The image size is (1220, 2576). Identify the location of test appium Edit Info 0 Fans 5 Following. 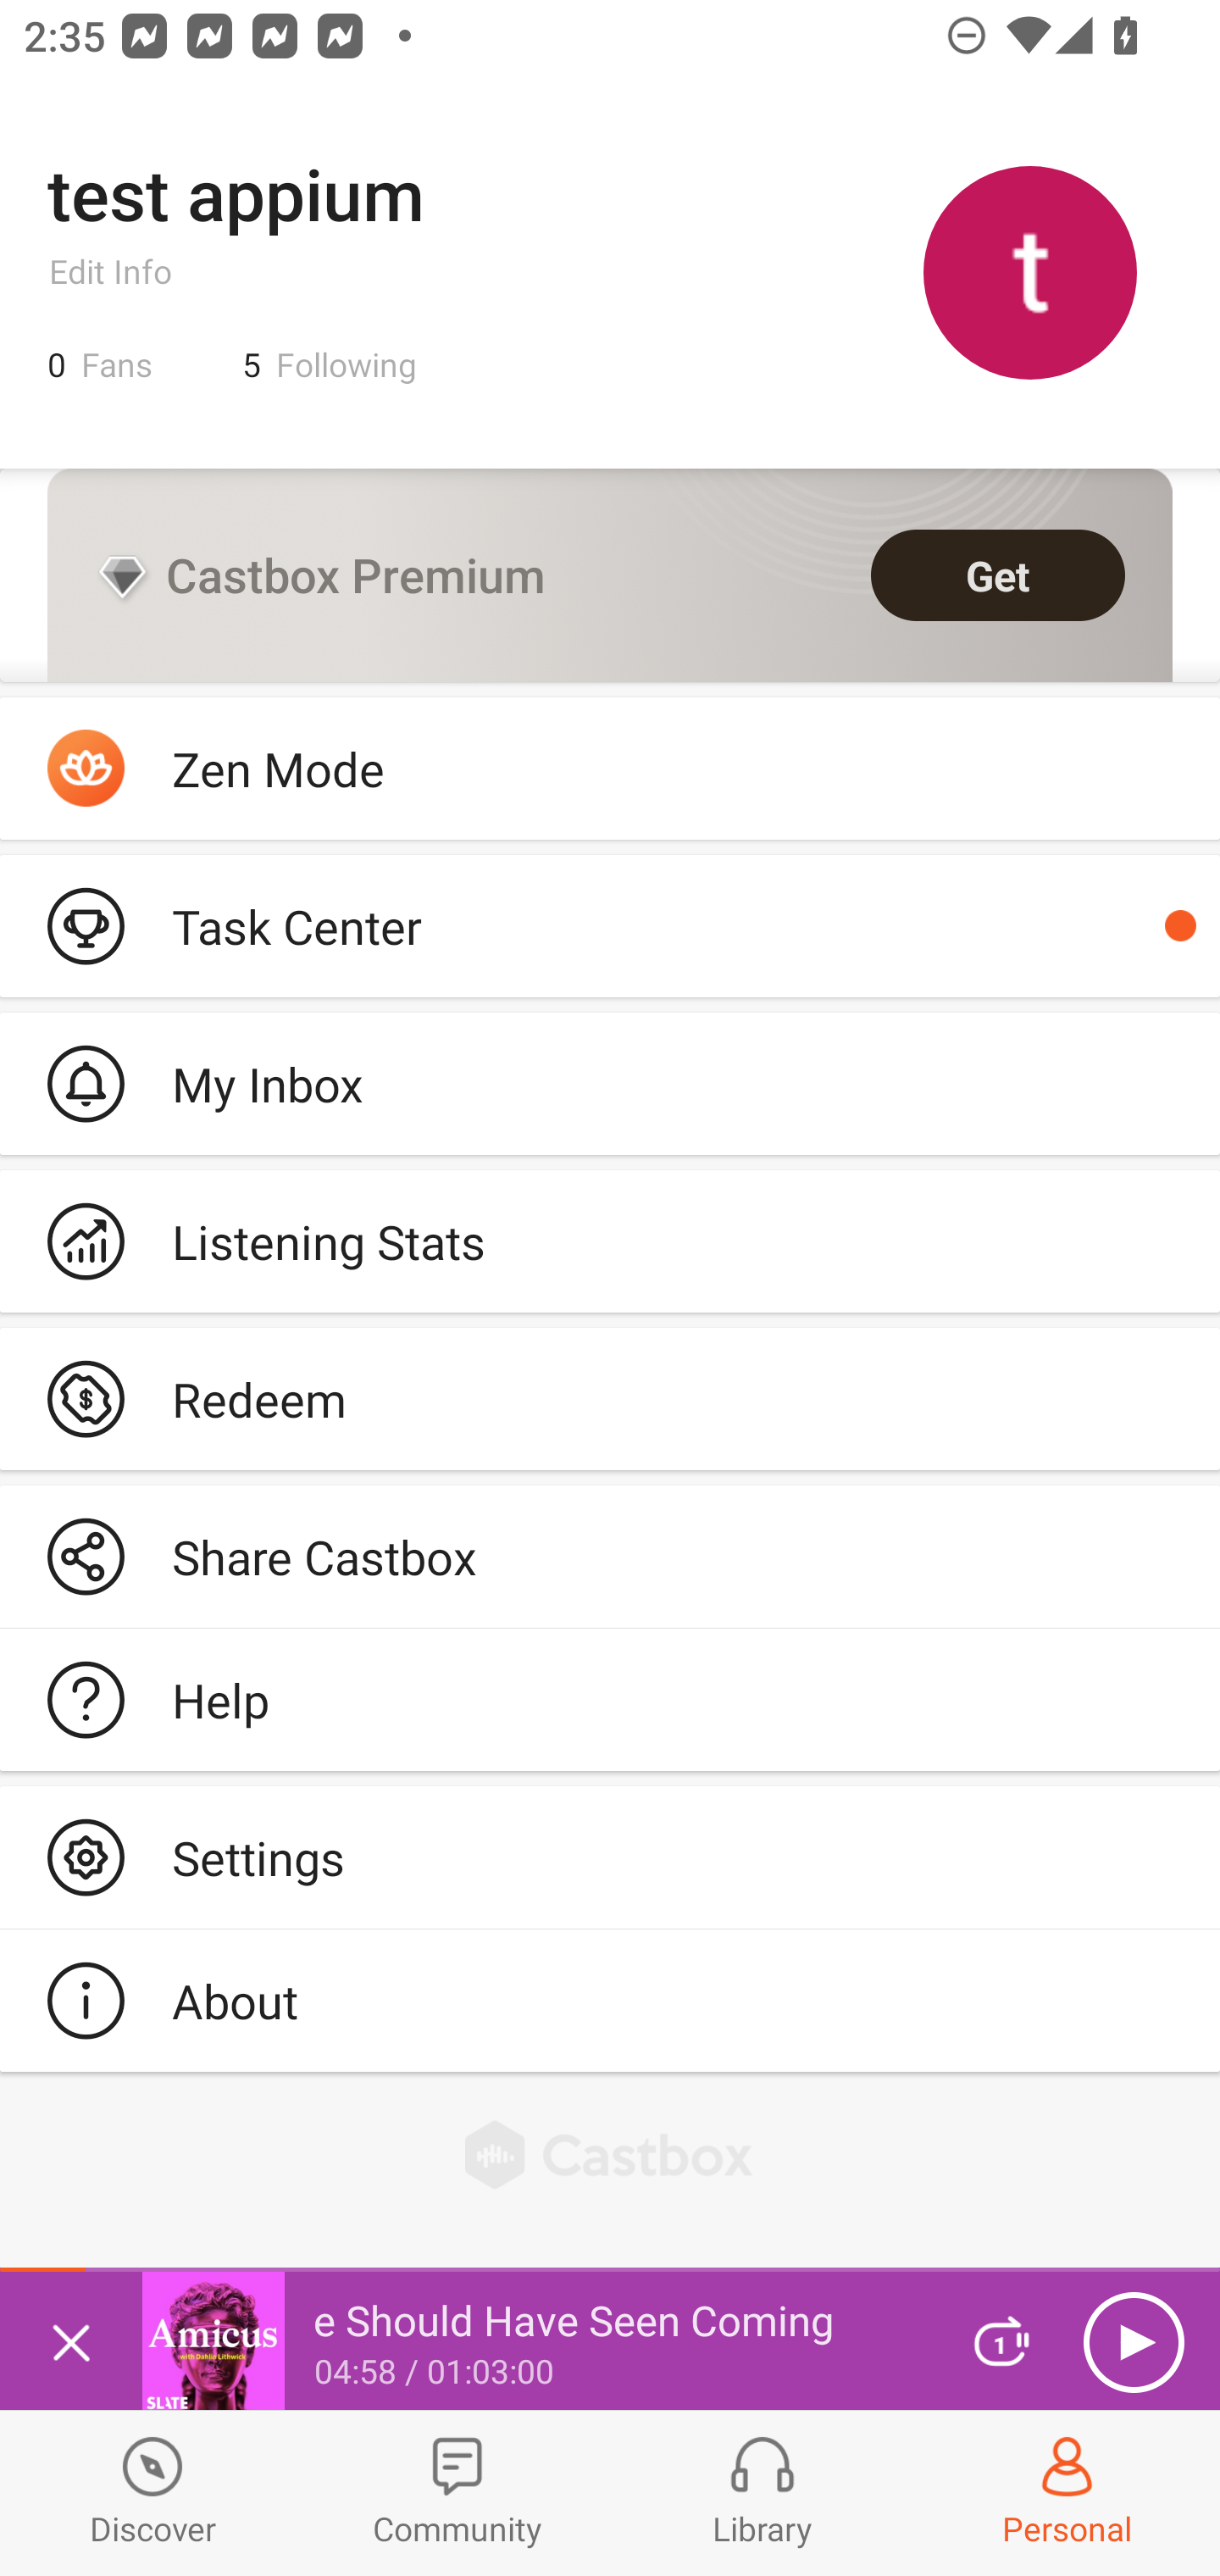
(610, 271).